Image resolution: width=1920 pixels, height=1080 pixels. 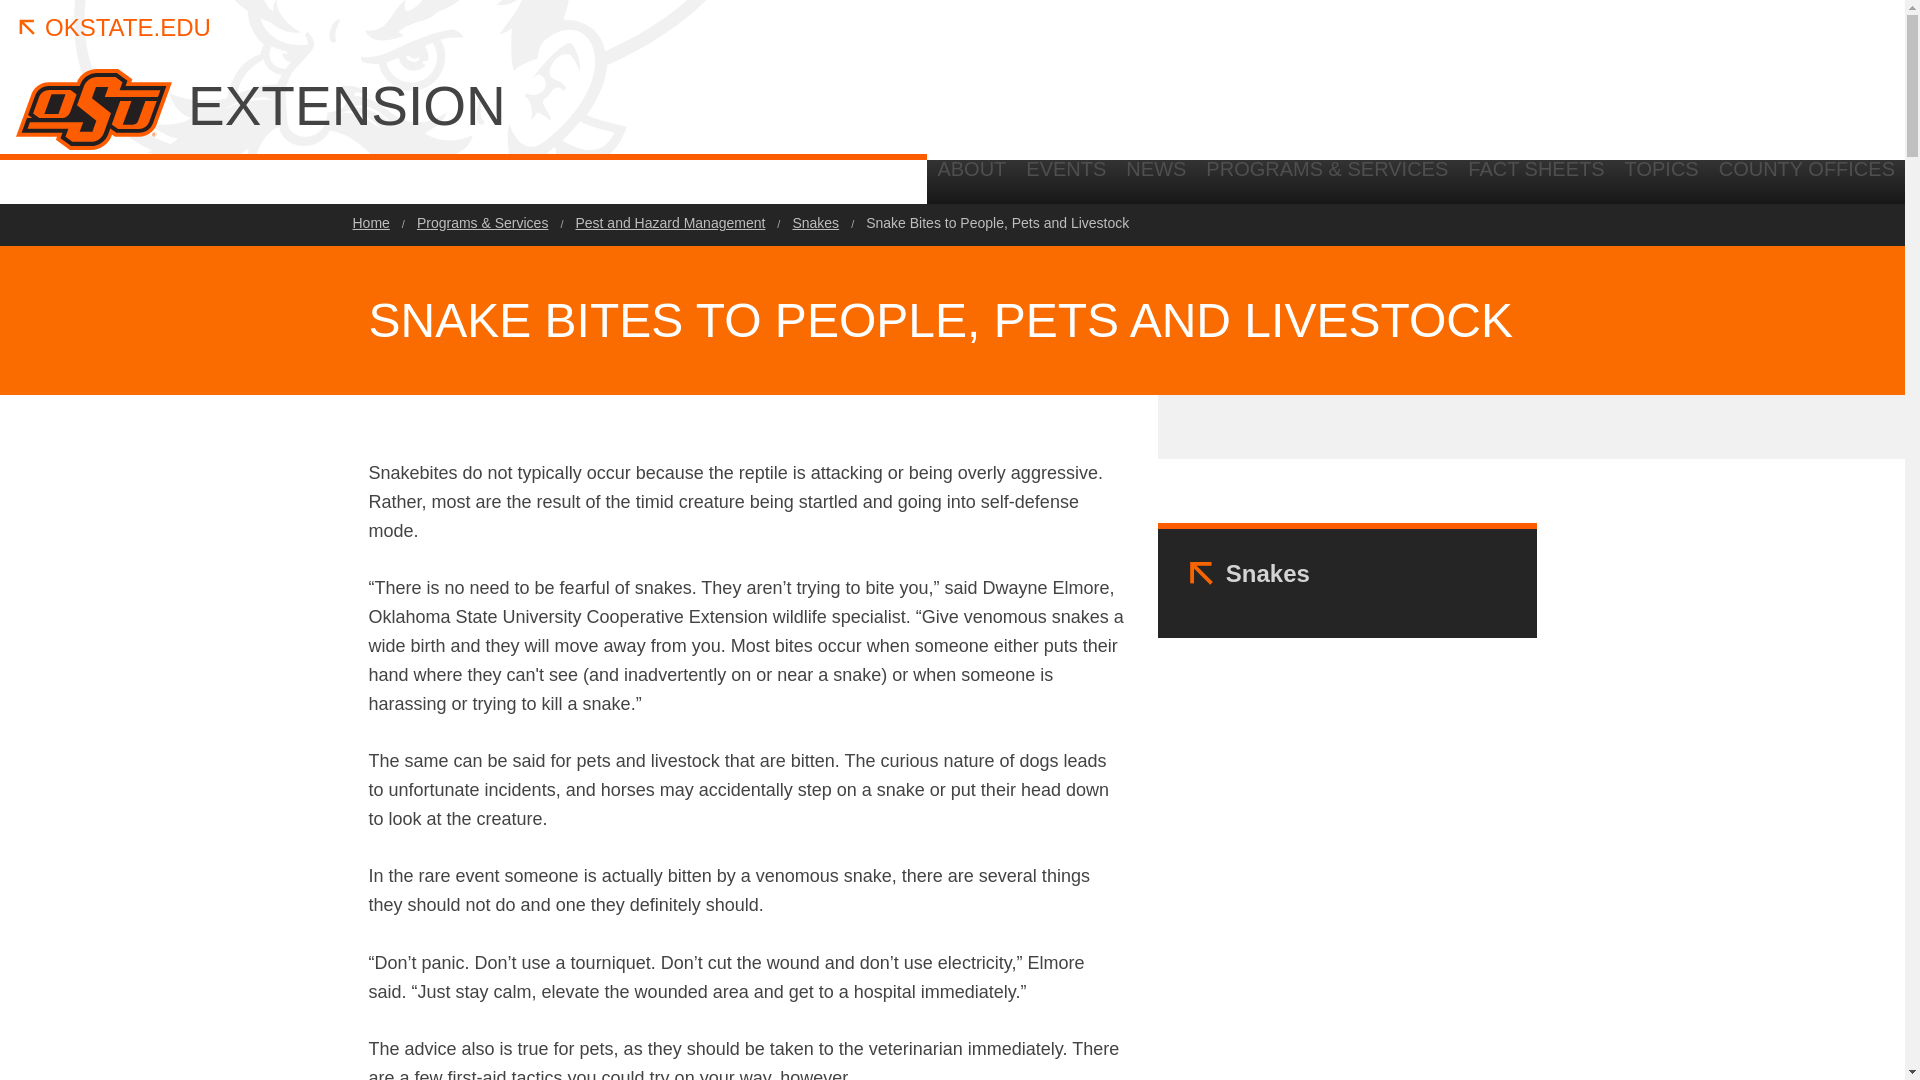 What do you see at coordinates (1536, 176) in the screenshot?
I see `FACT SHEETS` at bounding box center [1536, 176].